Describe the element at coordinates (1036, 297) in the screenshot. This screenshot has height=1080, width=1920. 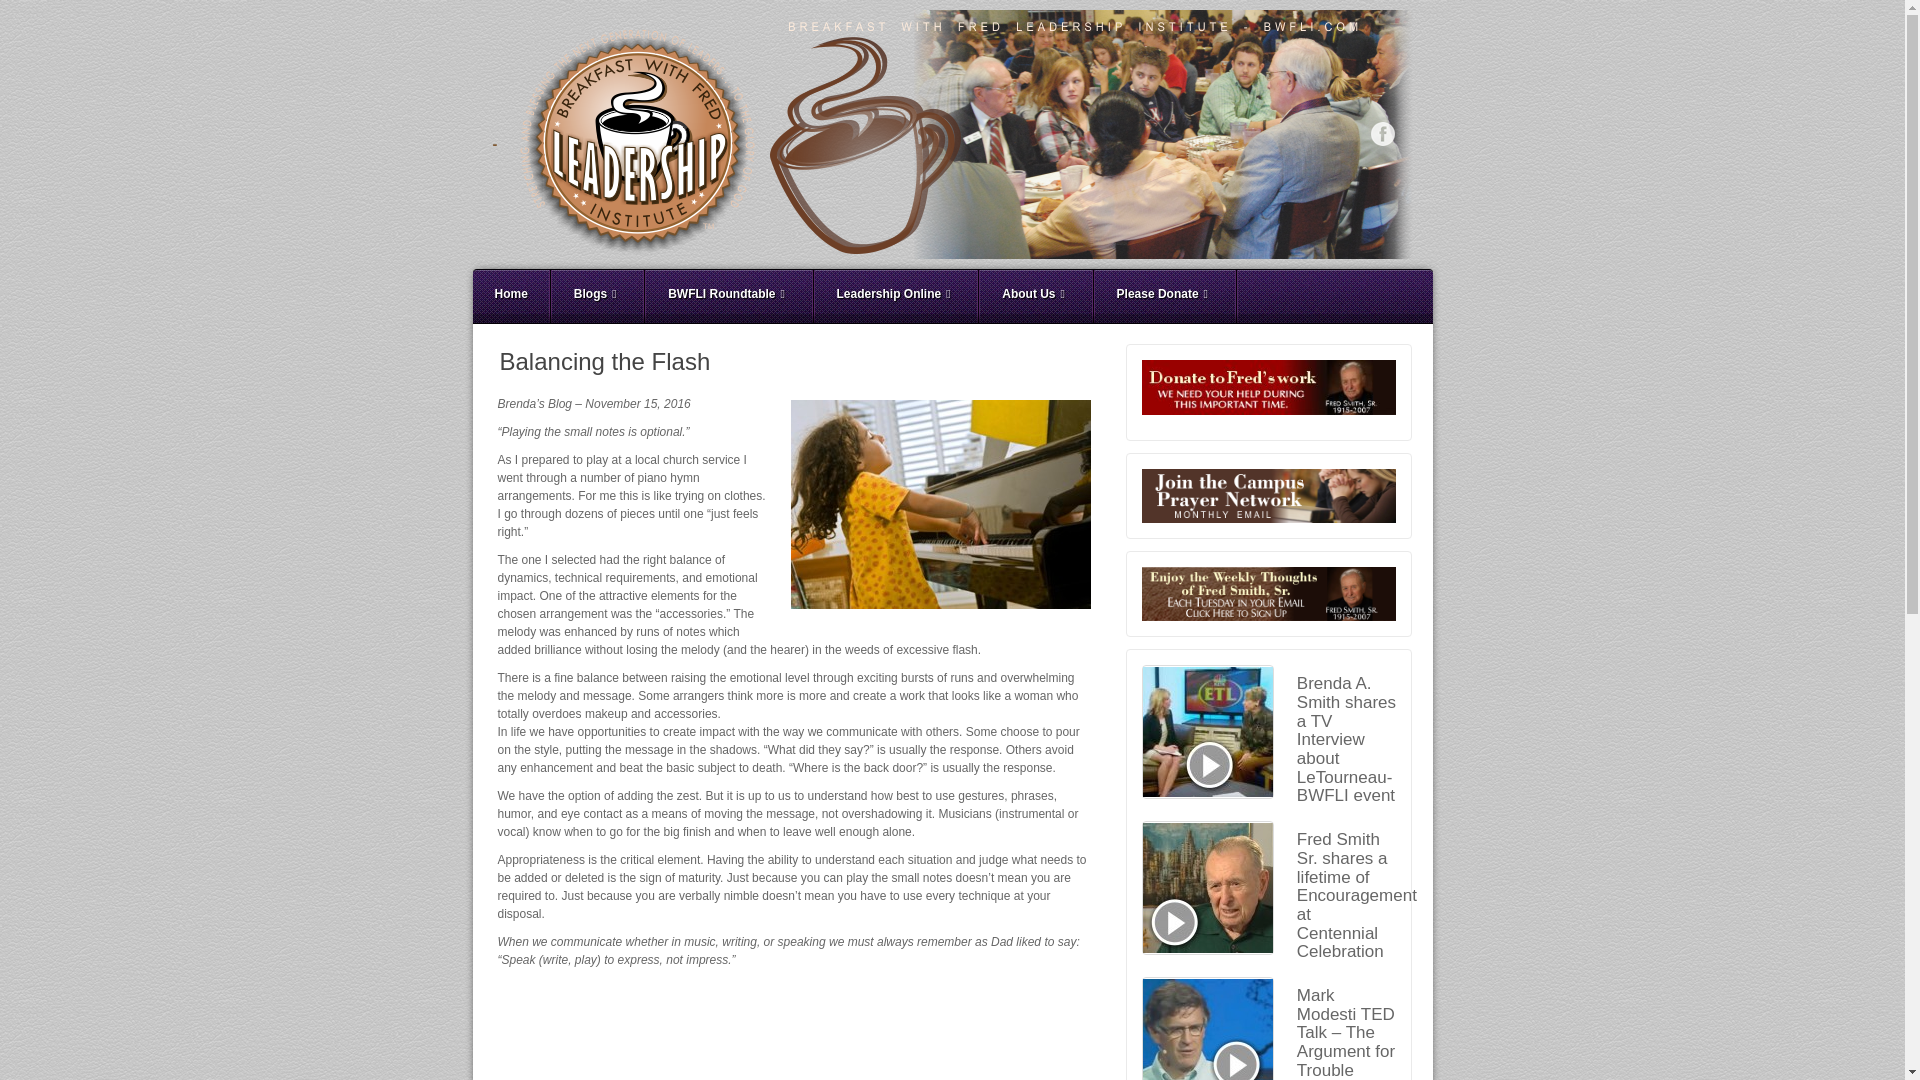
I see `About Us` at that location.